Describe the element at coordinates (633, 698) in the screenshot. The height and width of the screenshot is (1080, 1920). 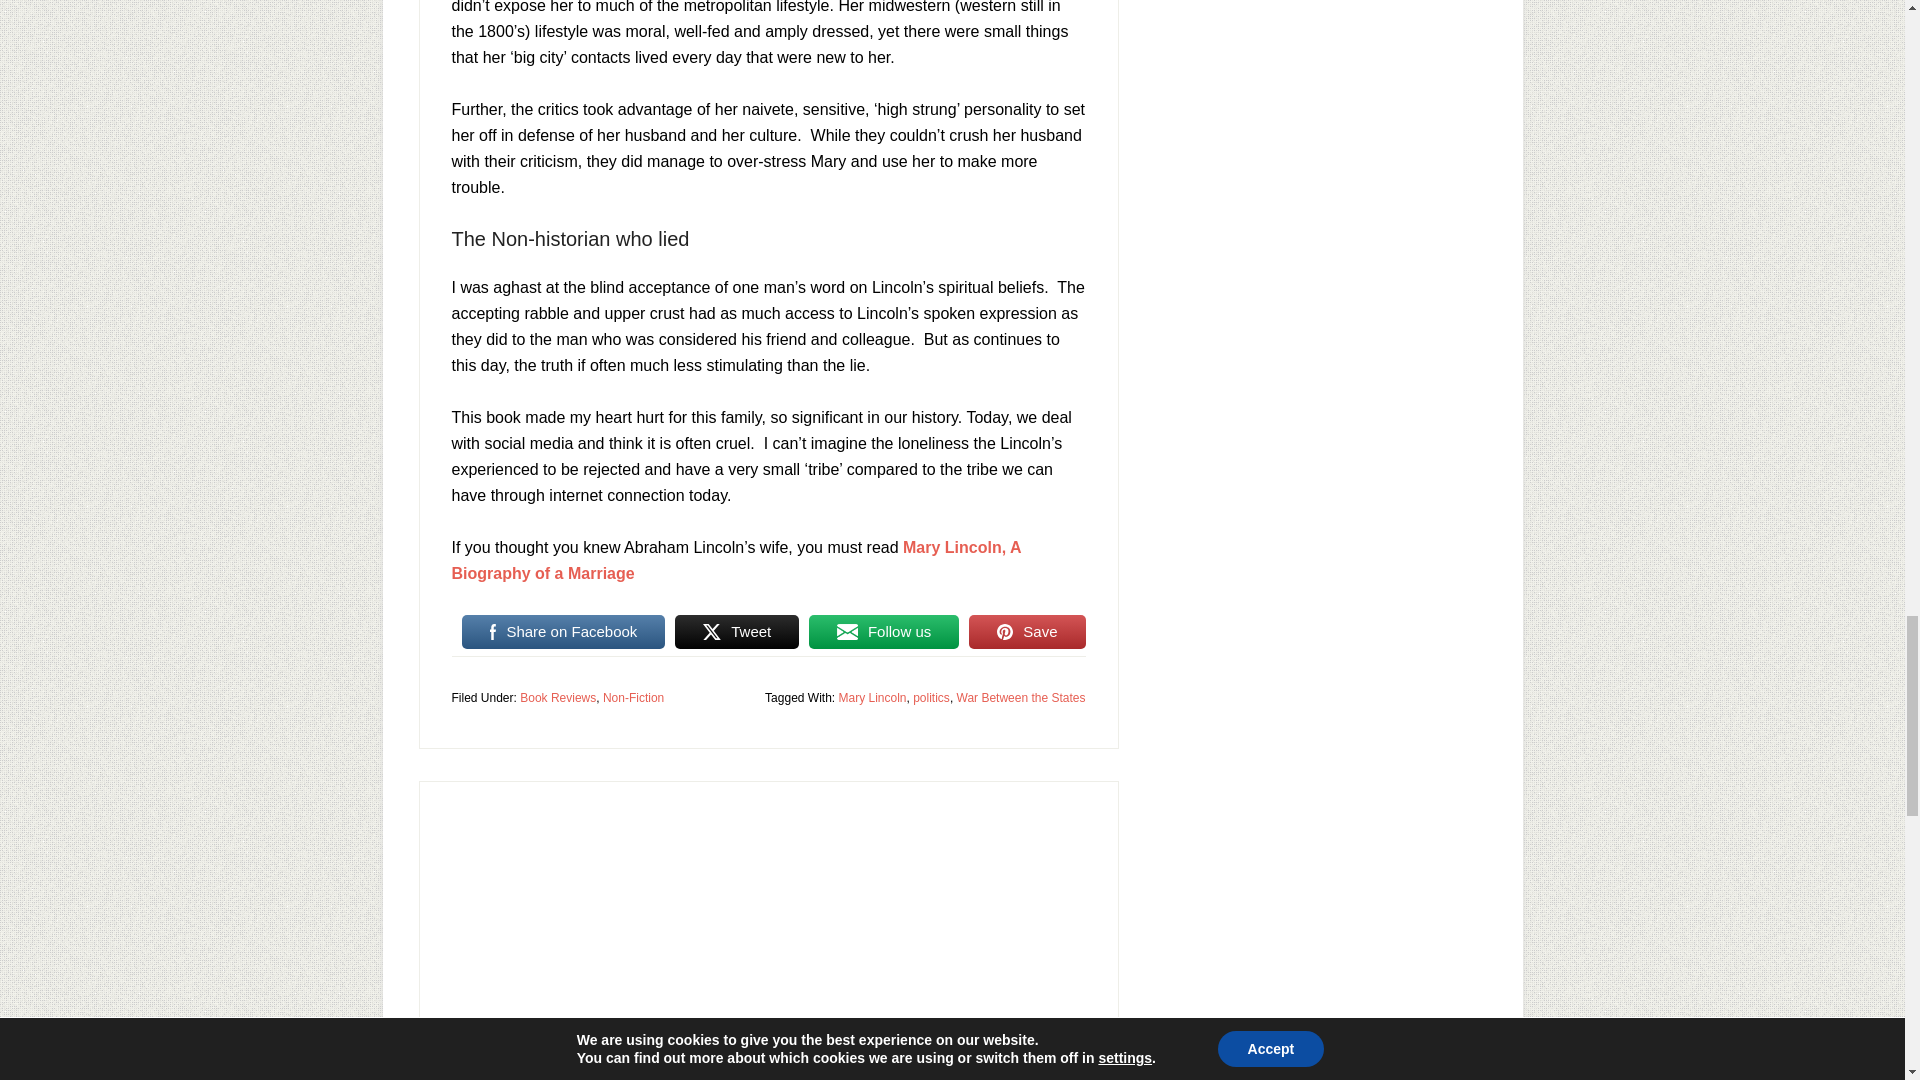
I see `Non-Fiction` at that location.